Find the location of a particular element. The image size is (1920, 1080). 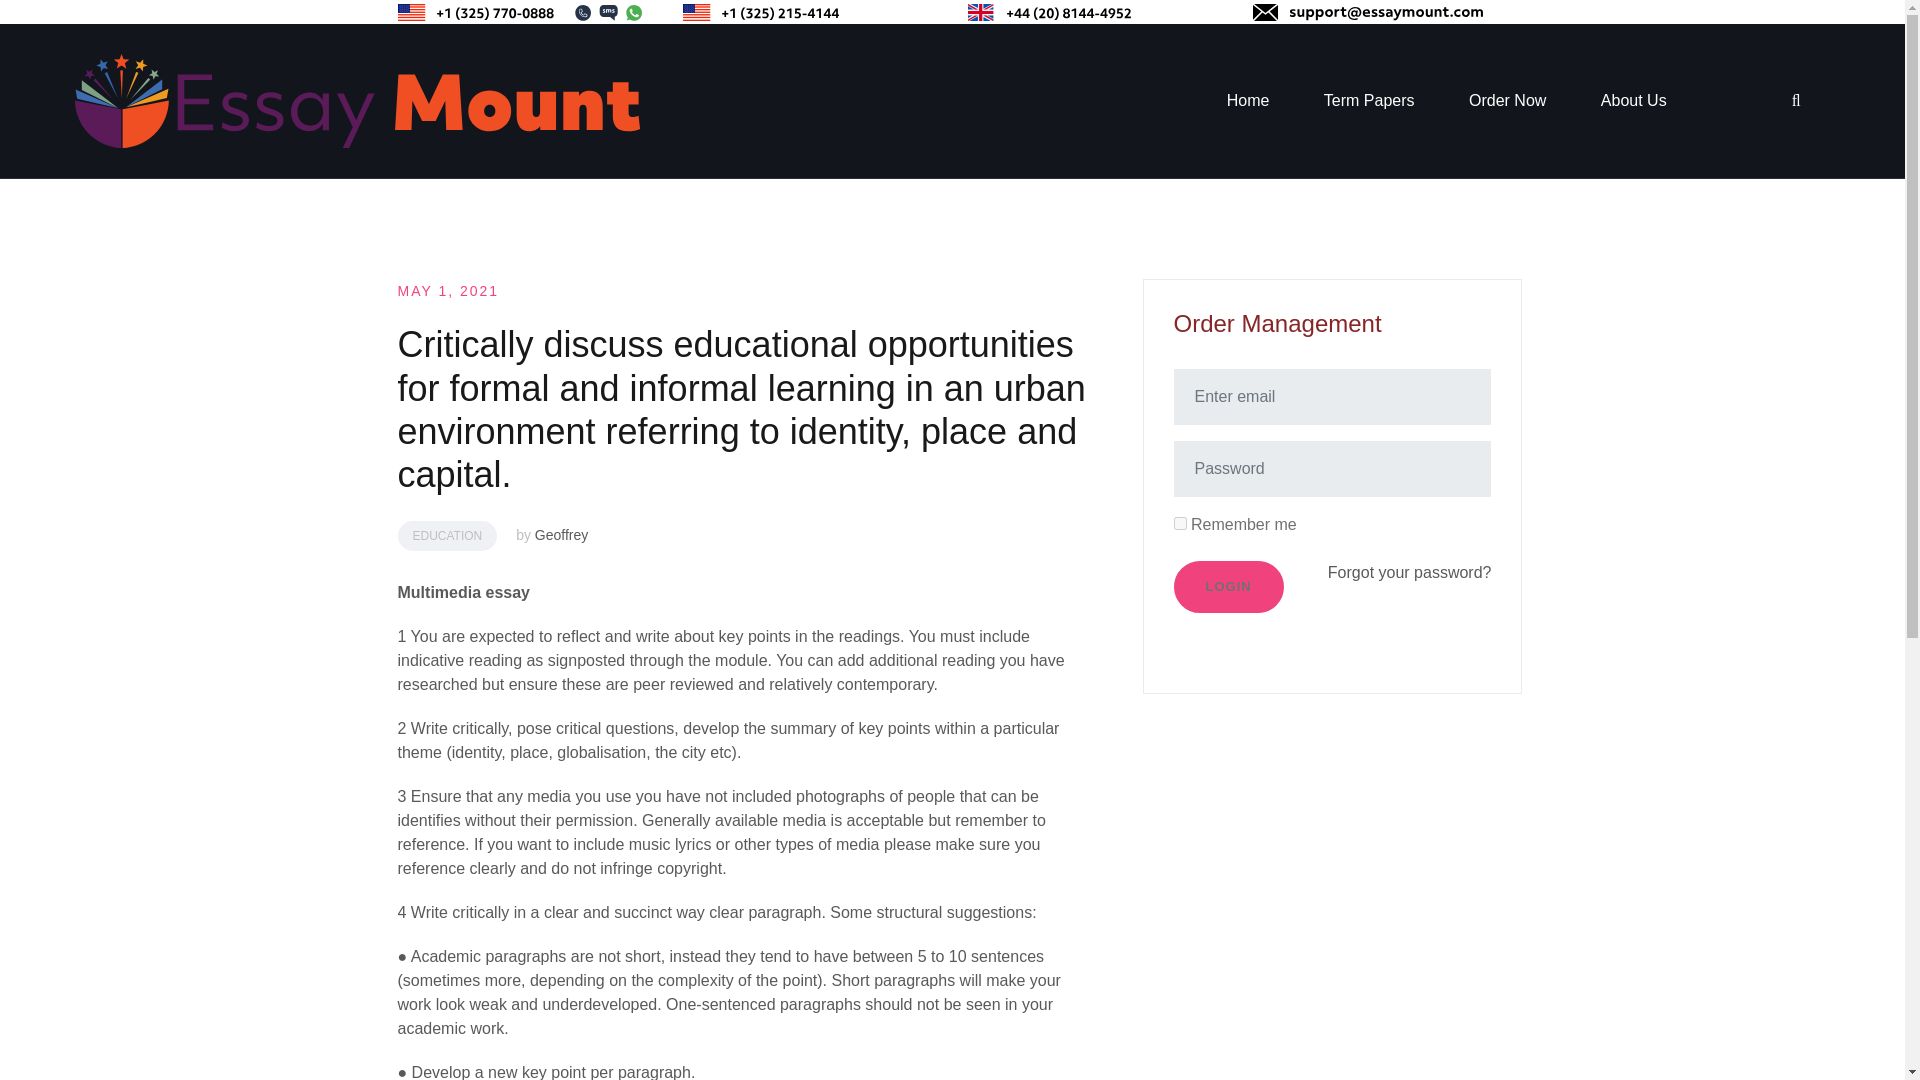

Forgot your password? is located at coordinates (1410, 572).